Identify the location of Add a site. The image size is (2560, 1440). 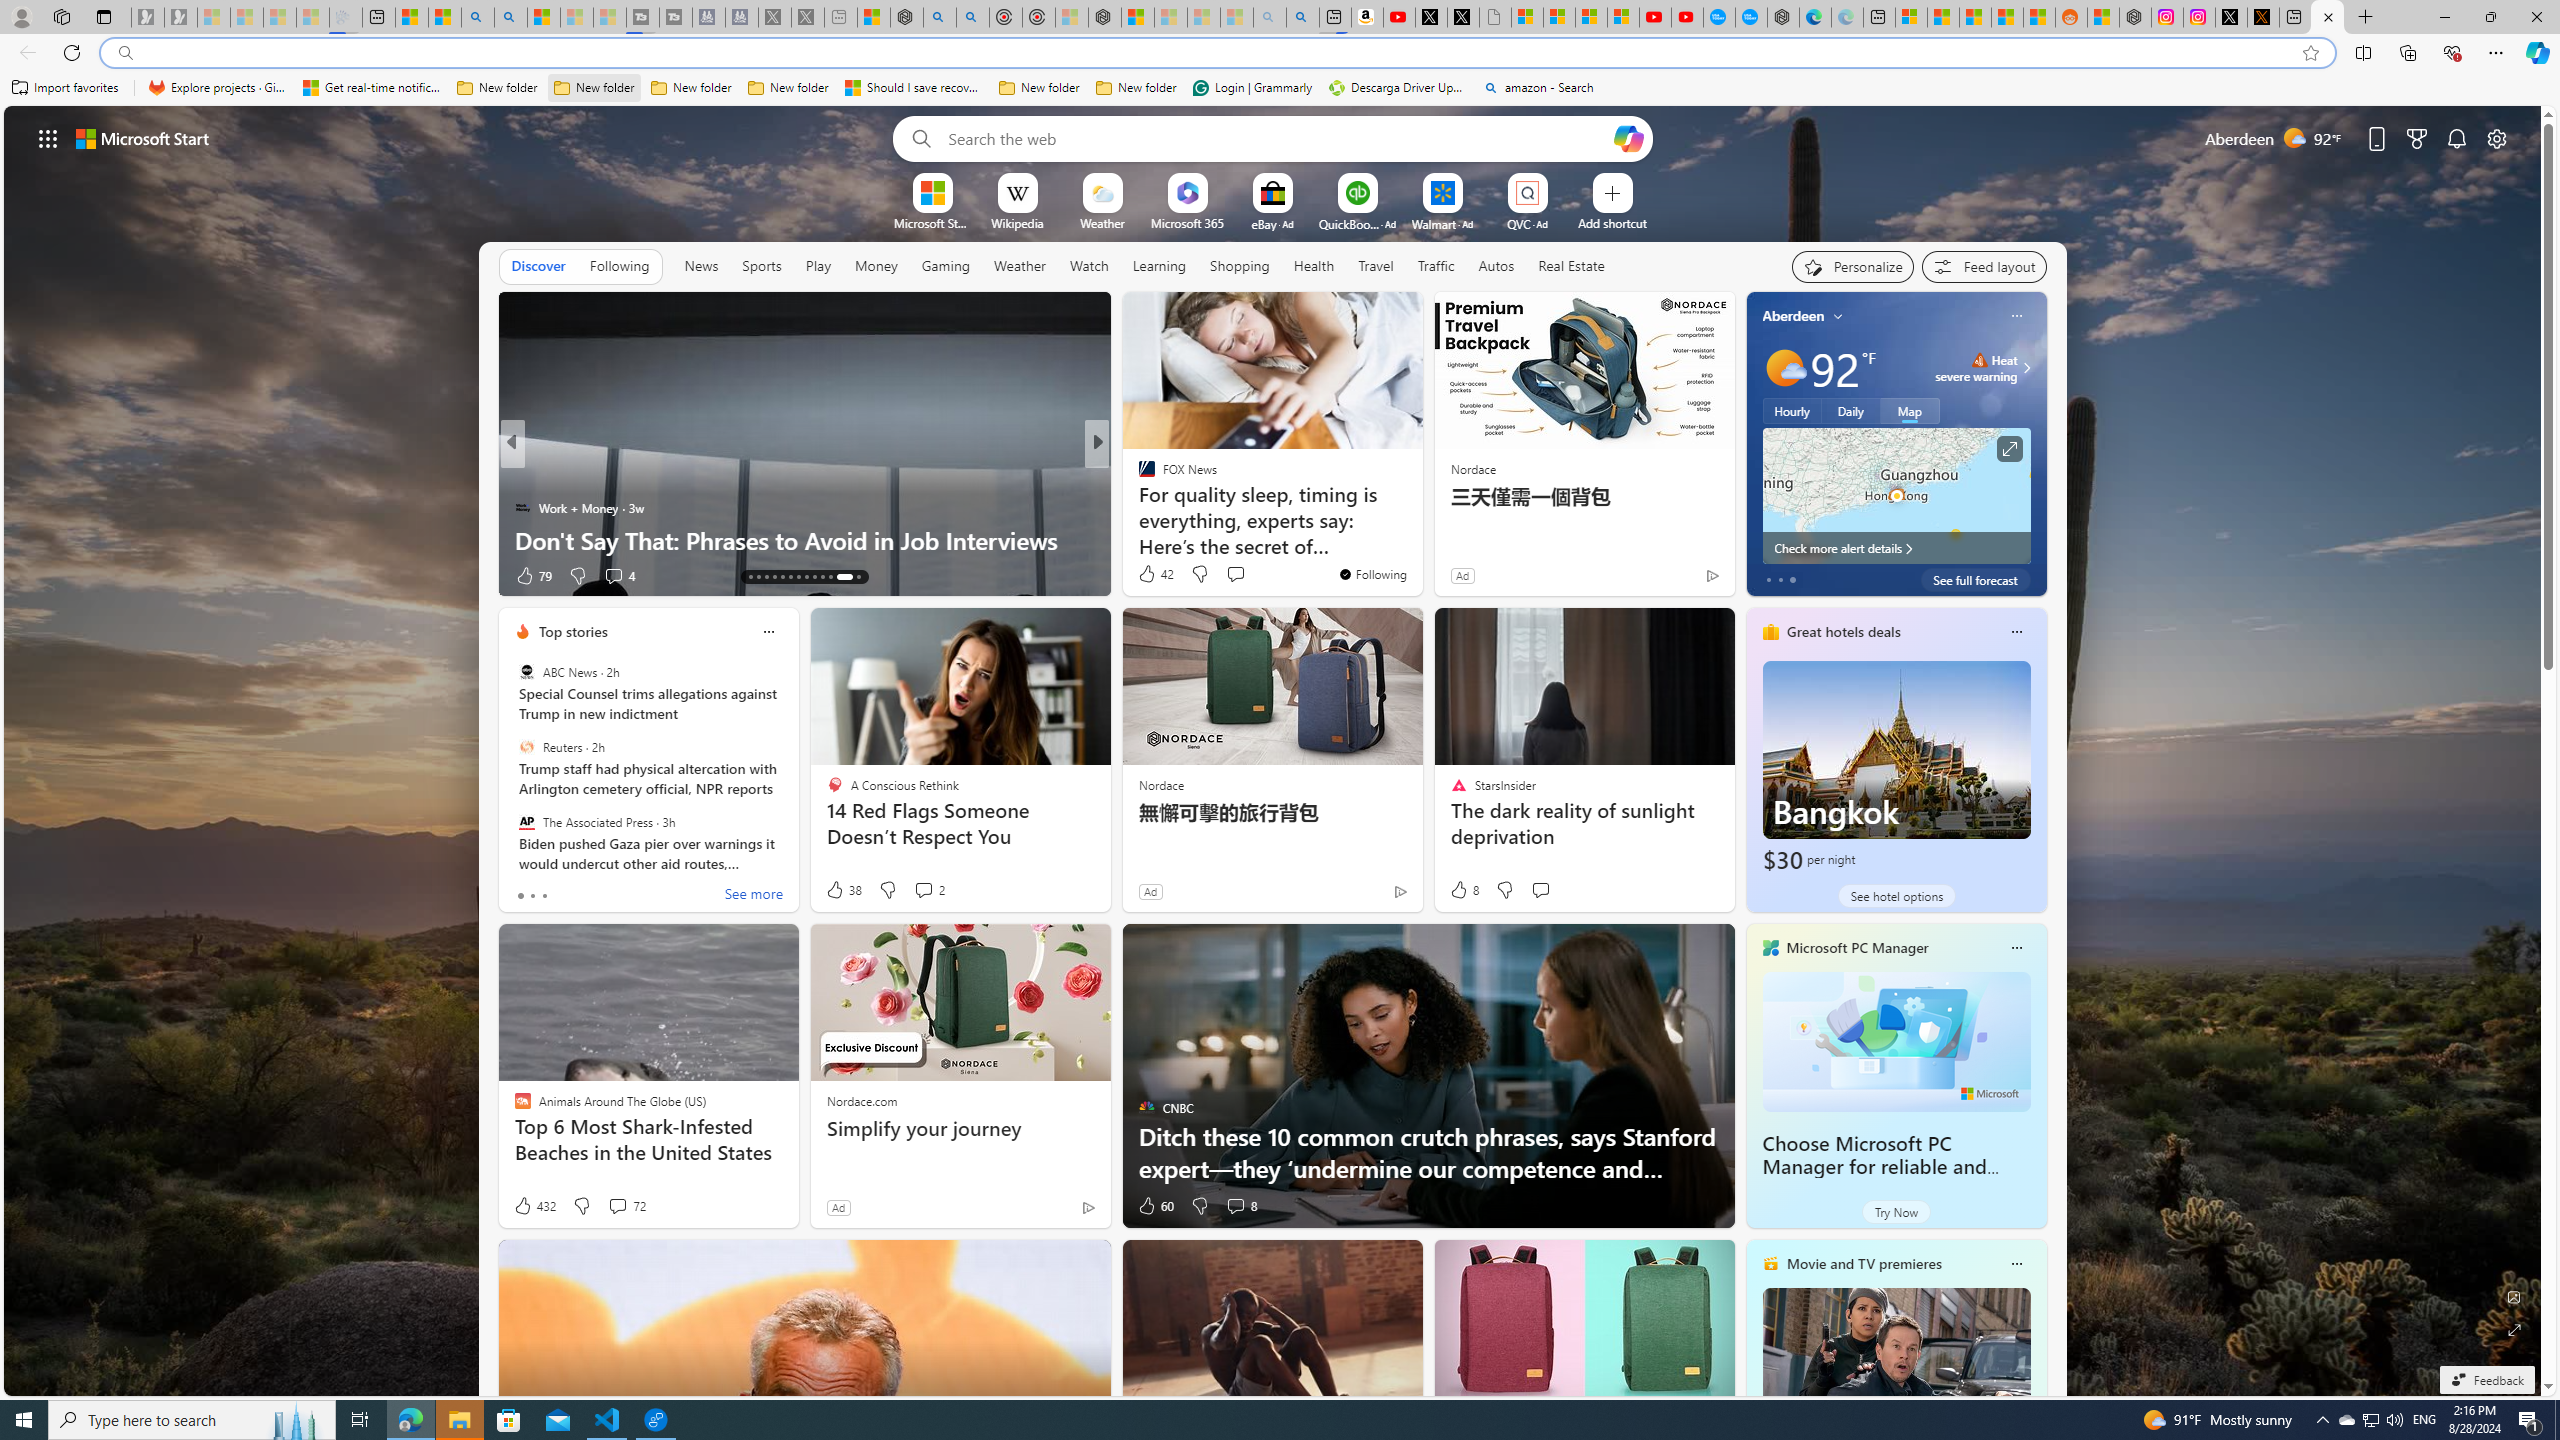
(1611, 222).